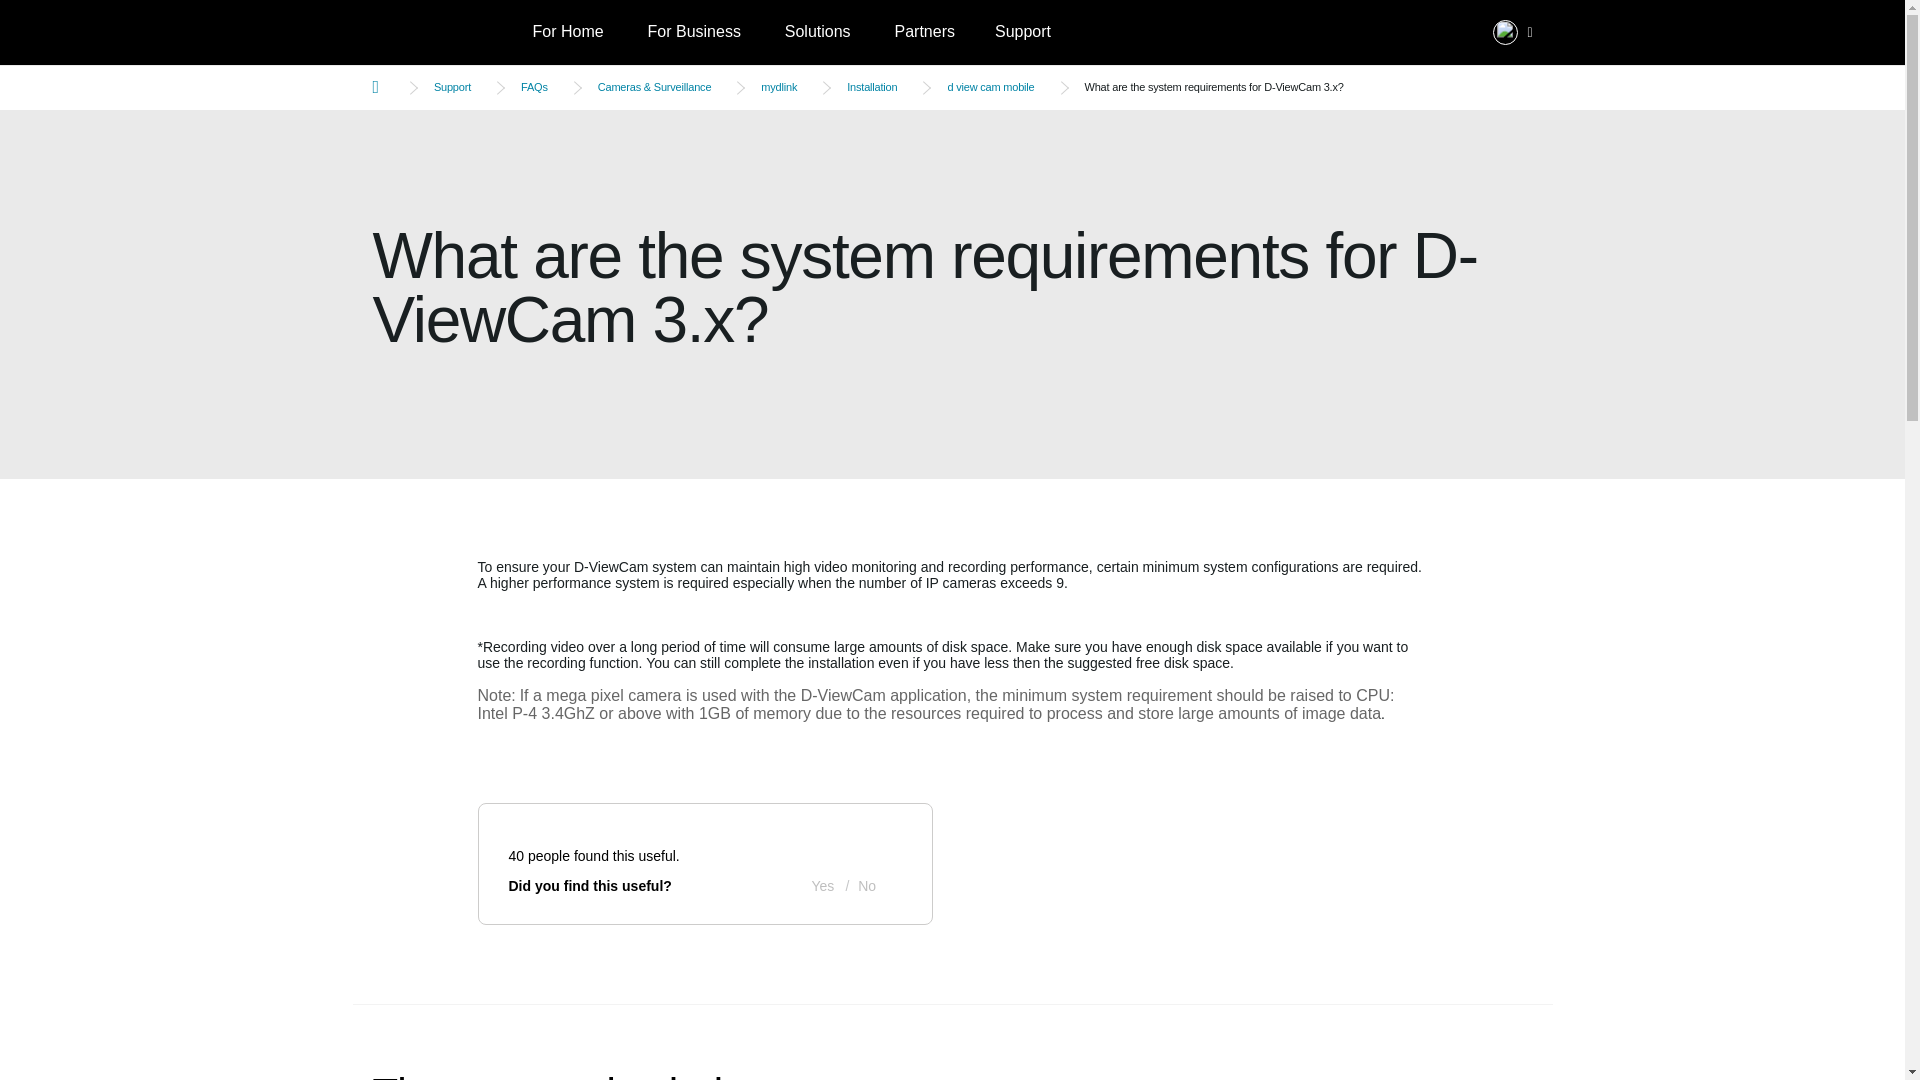 This screenshot has width=1920, height=1080. I want to click on Solutions, so click(818, 32).